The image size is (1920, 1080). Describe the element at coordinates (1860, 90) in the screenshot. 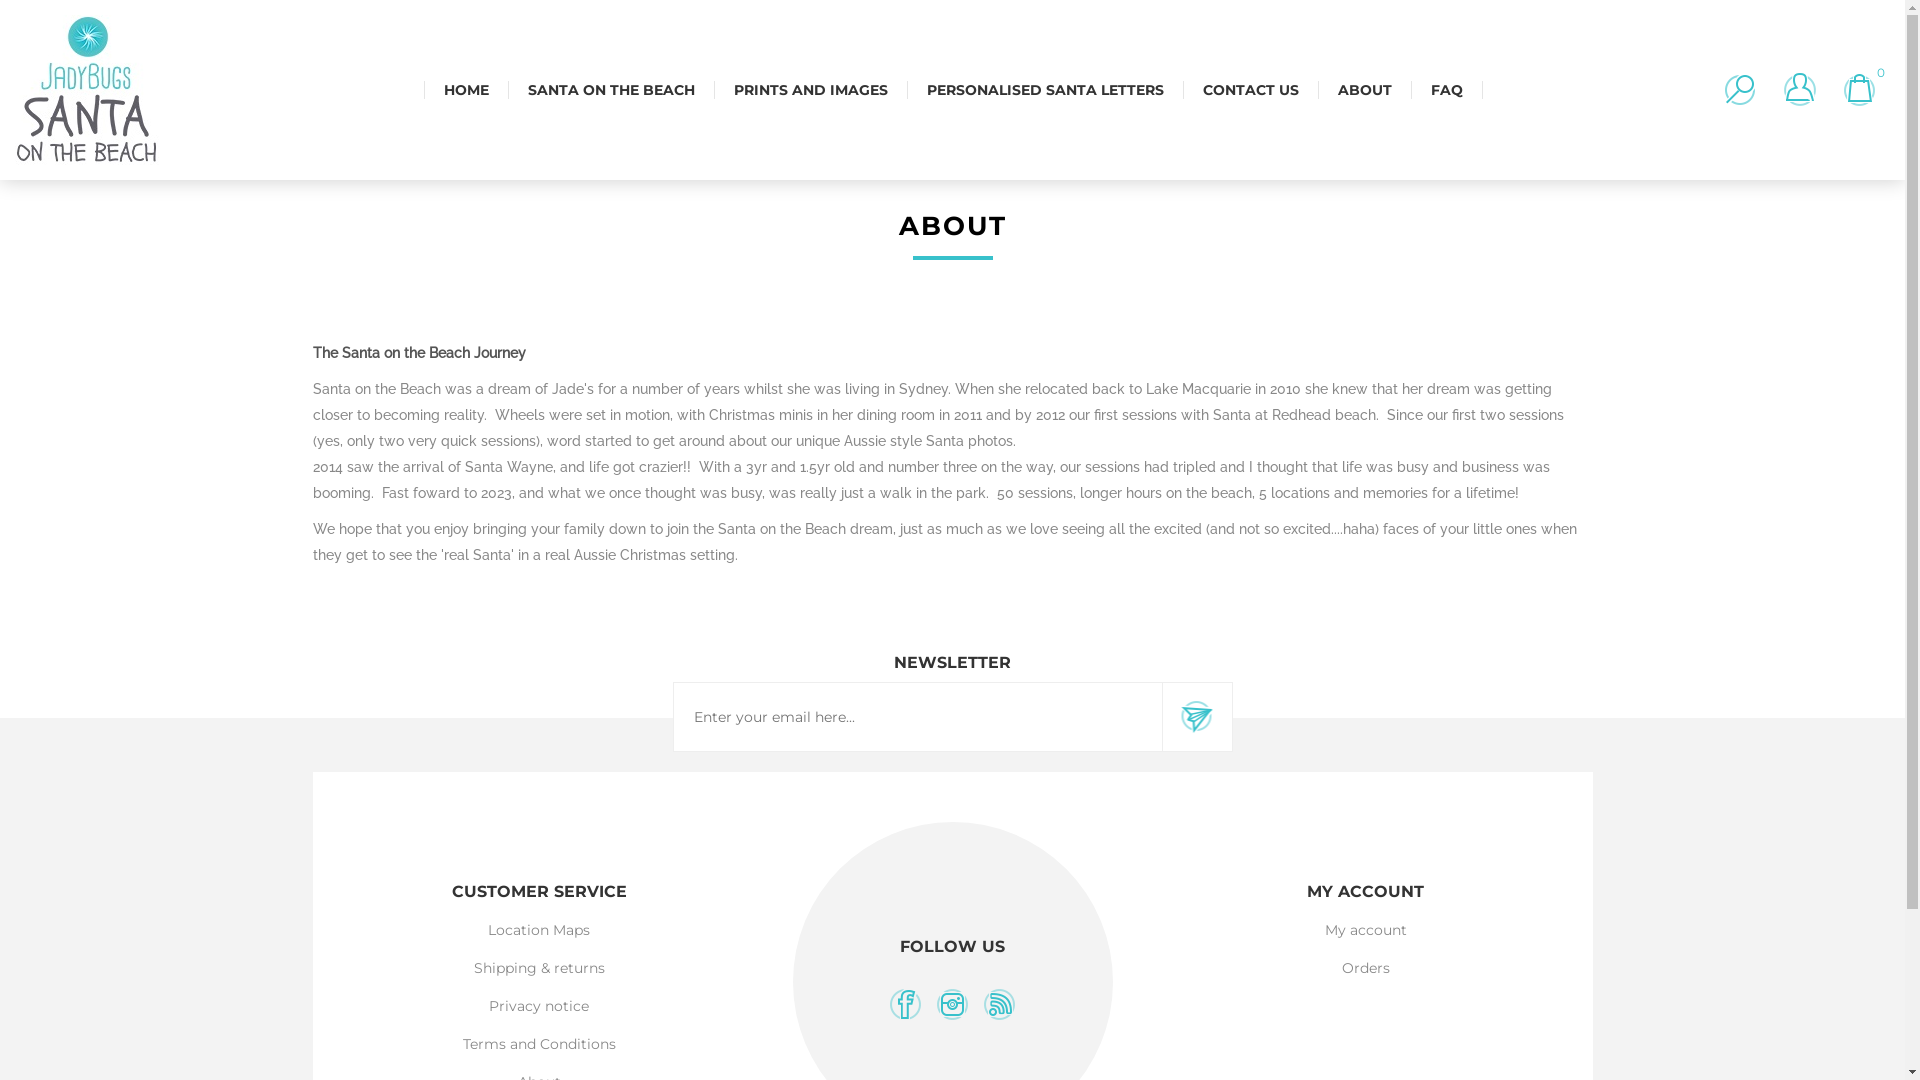

I see `0` at that location.